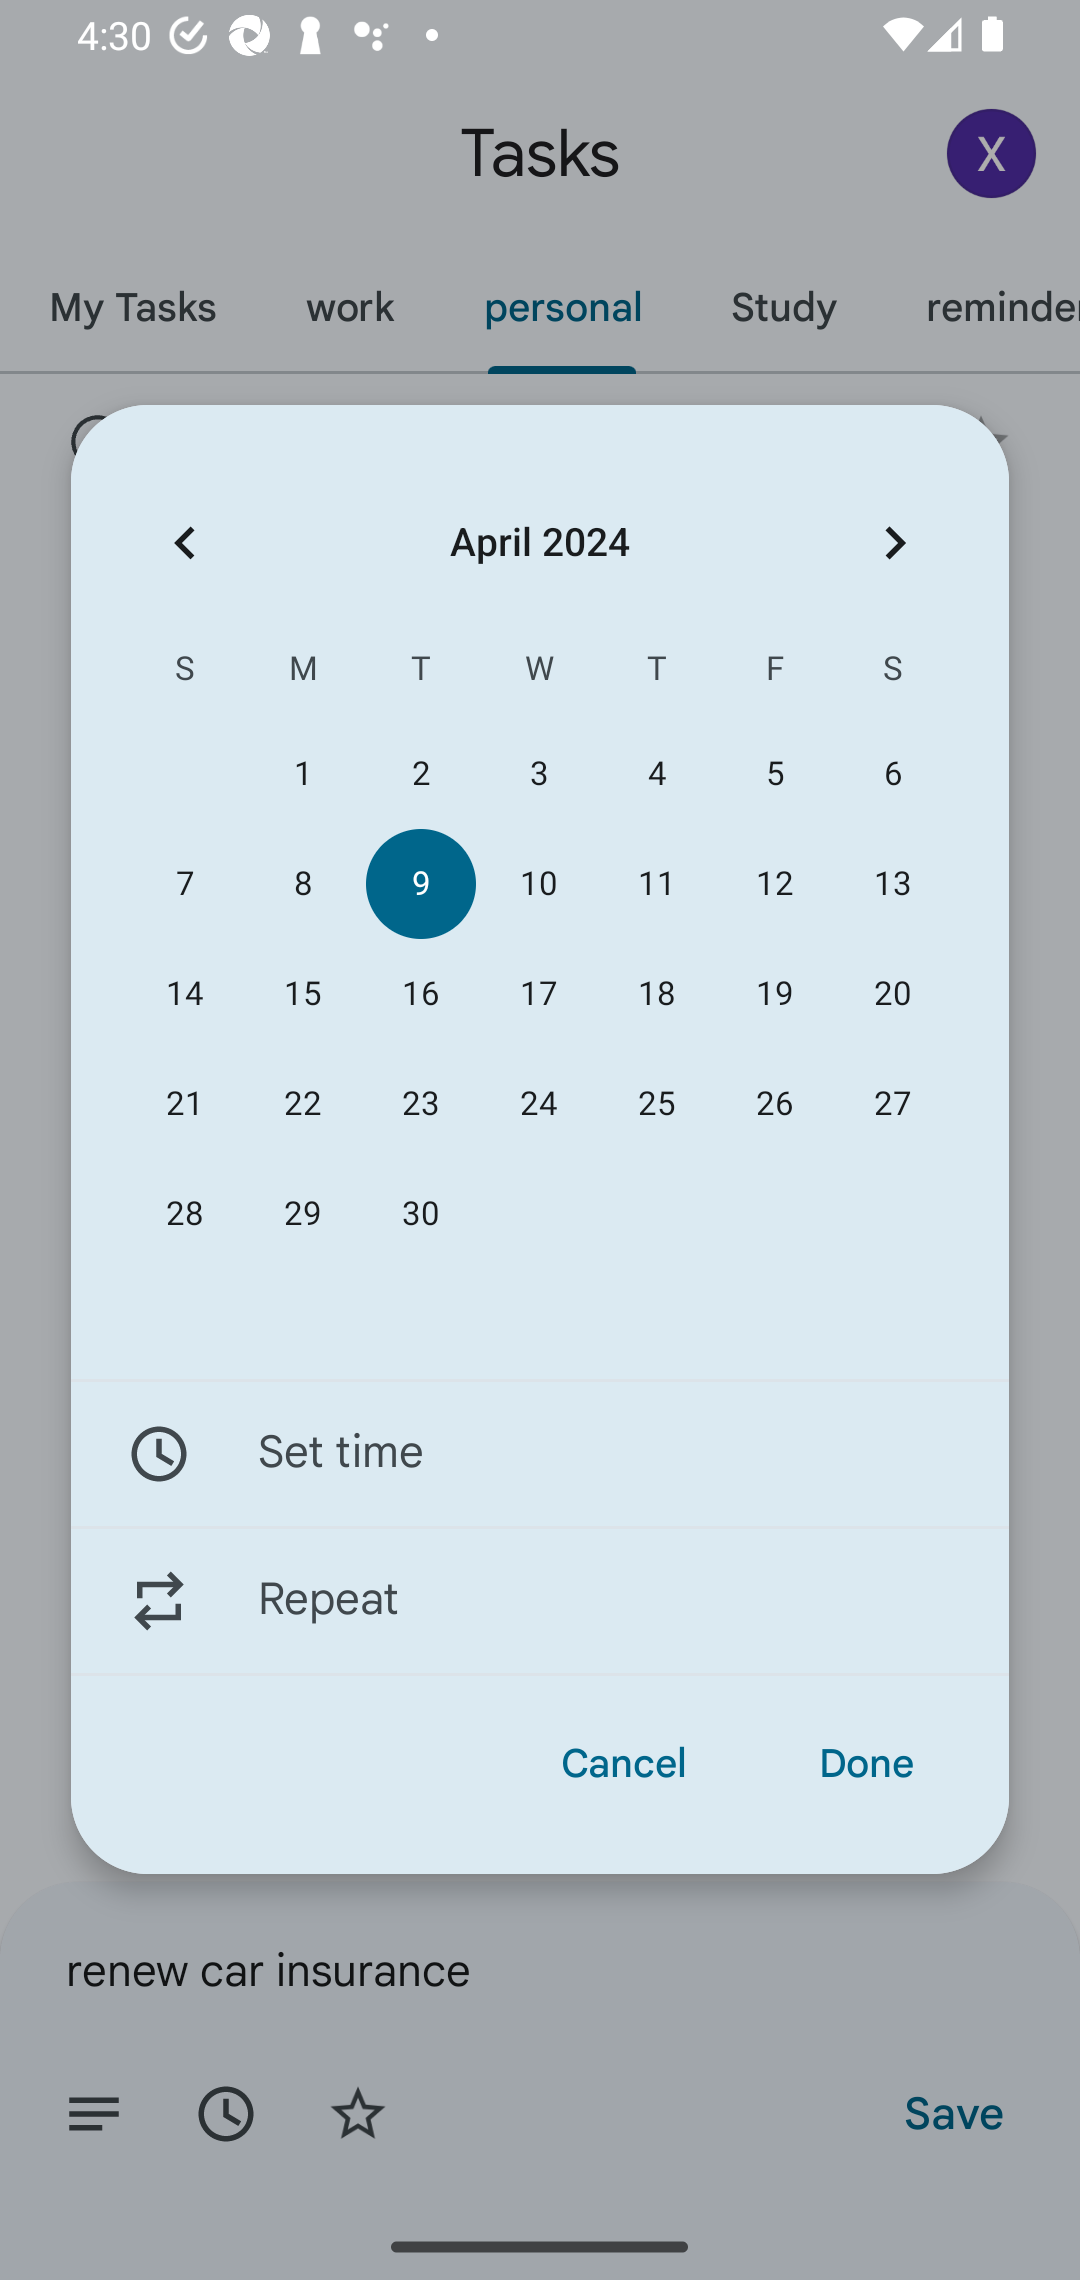  Describe the element at coordinates (185, 994) in the screenshot. I see `14 14 April 2024` at that location.